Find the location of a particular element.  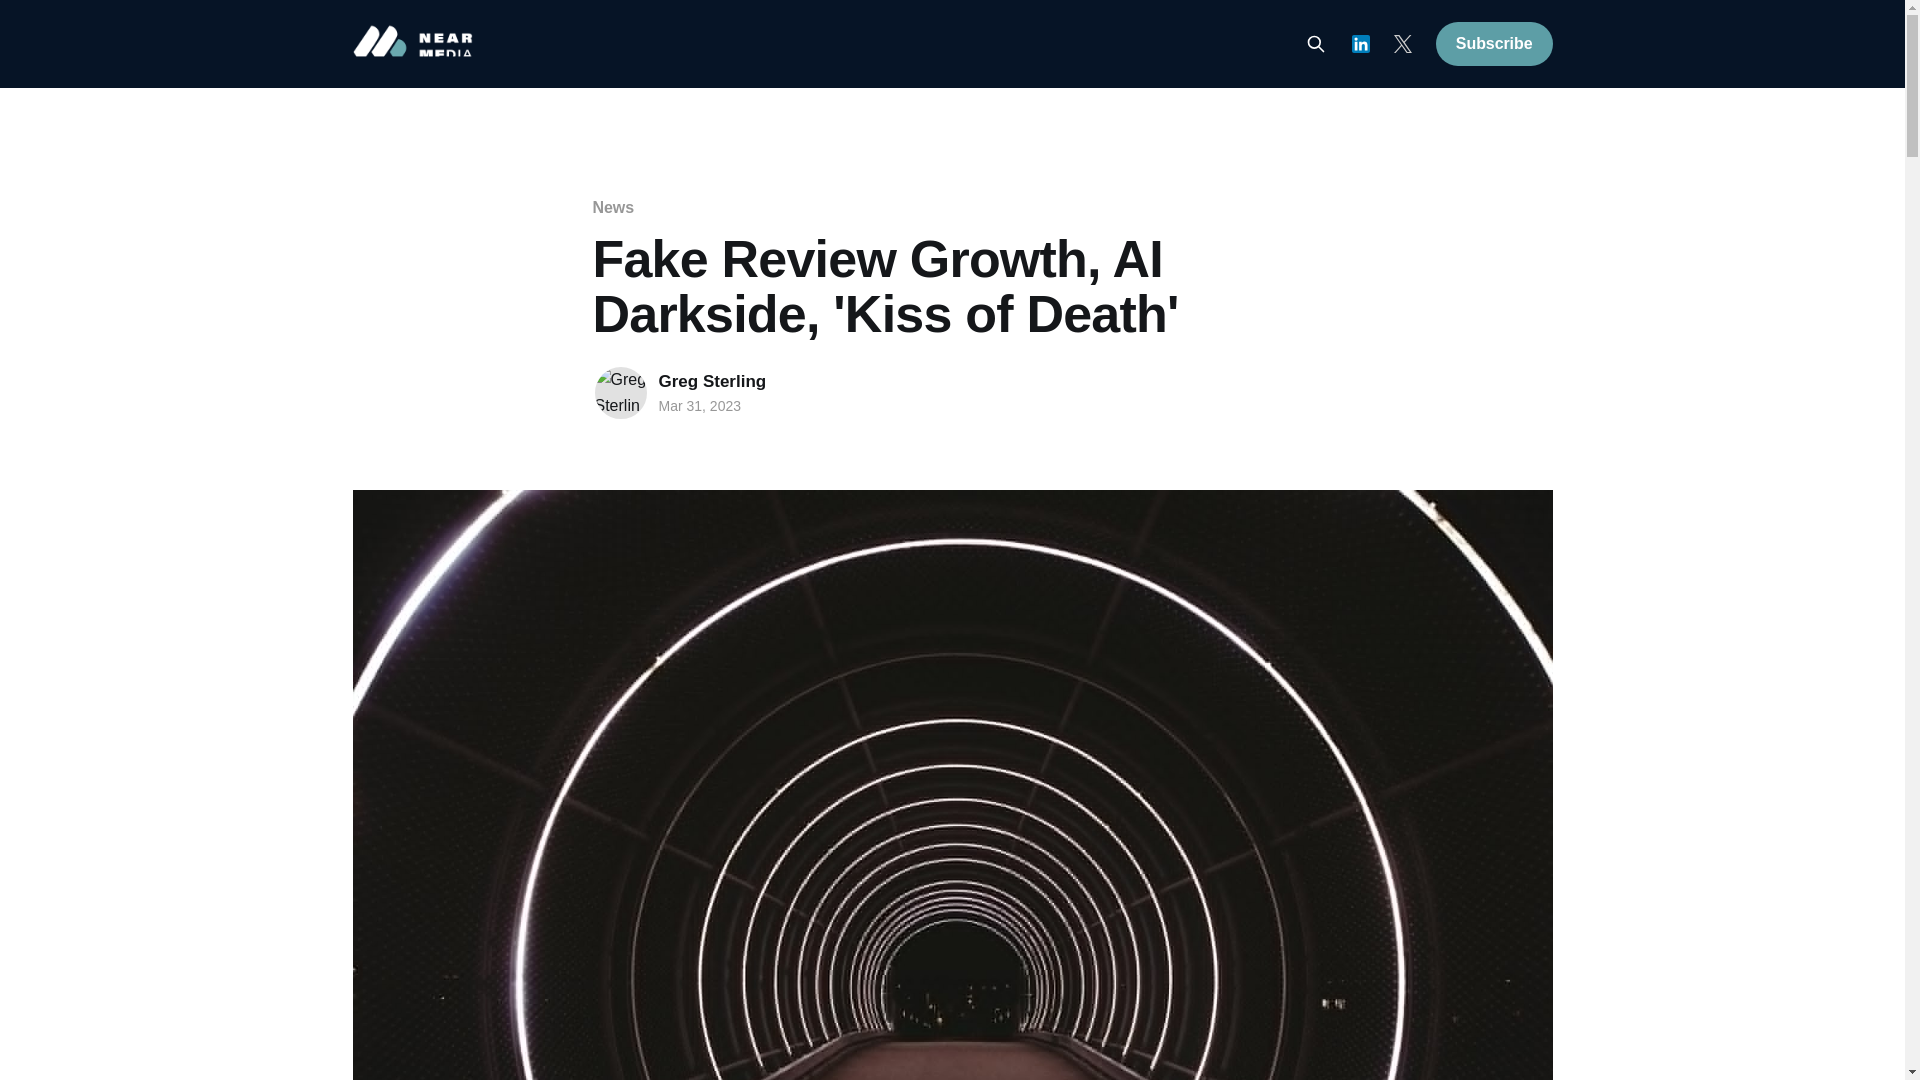

News is located at coordinates (612, 207).